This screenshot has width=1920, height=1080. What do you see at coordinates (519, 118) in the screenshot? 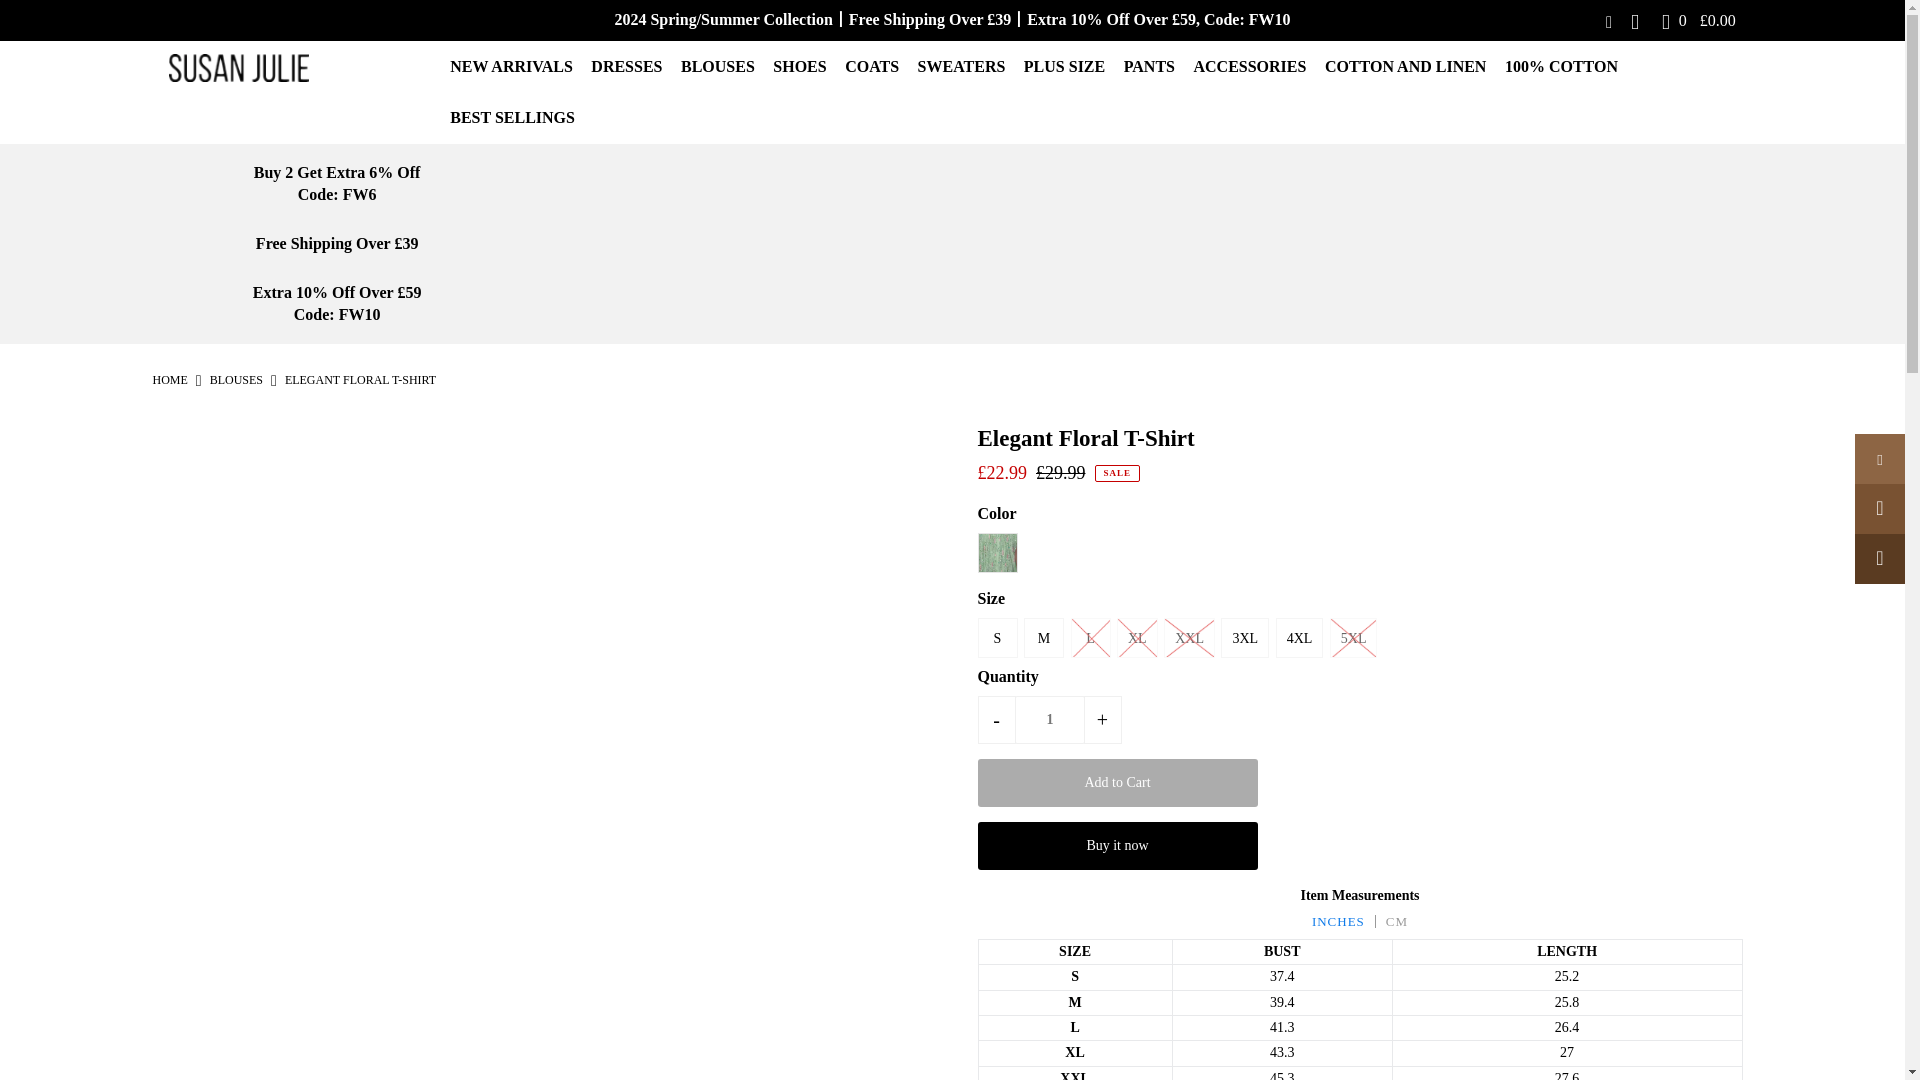
I see `BEST SELLINGS` at bounding box center [519, 118].